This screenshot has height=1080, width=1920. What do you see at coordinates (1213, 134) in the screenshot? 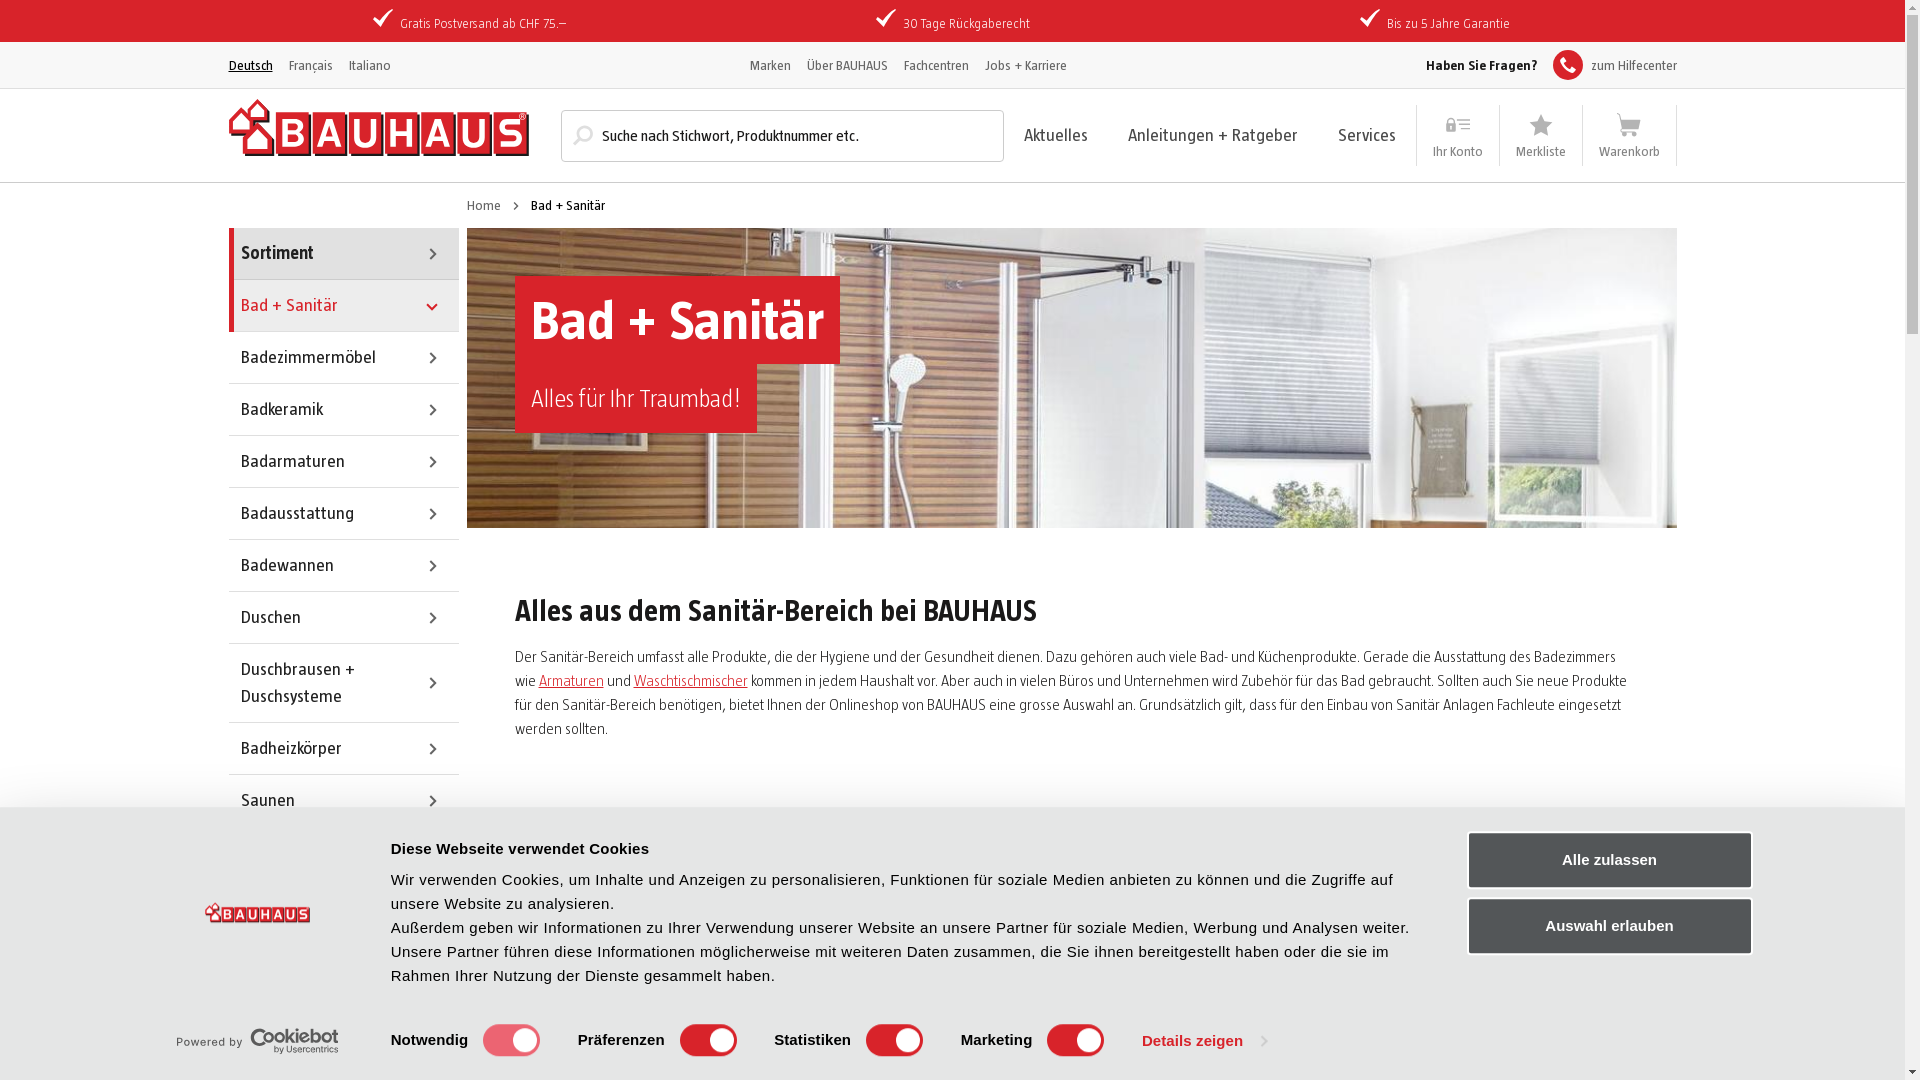
I see `Anleitungen + Ratgeber` at bounding box center [1213, 134].